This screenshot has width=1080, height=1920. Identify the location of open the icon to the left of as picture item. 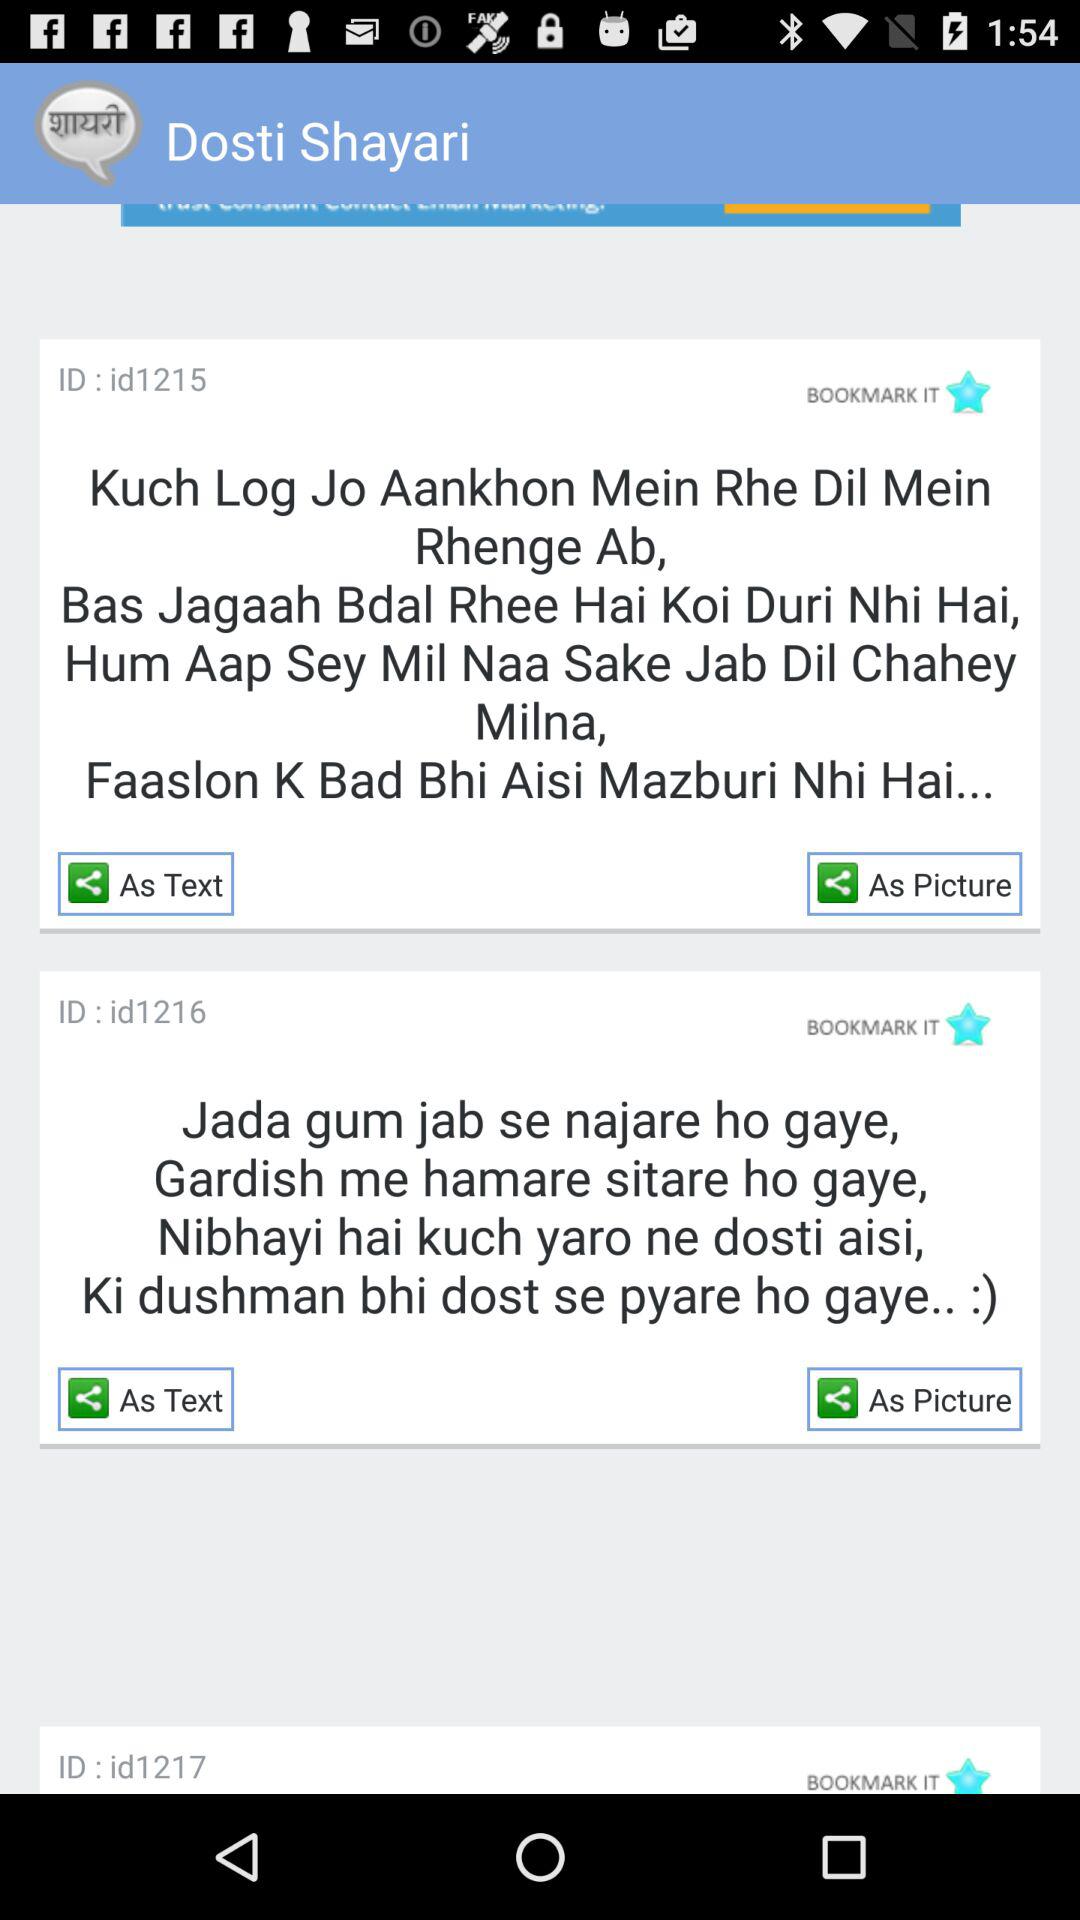
(842, 1398).